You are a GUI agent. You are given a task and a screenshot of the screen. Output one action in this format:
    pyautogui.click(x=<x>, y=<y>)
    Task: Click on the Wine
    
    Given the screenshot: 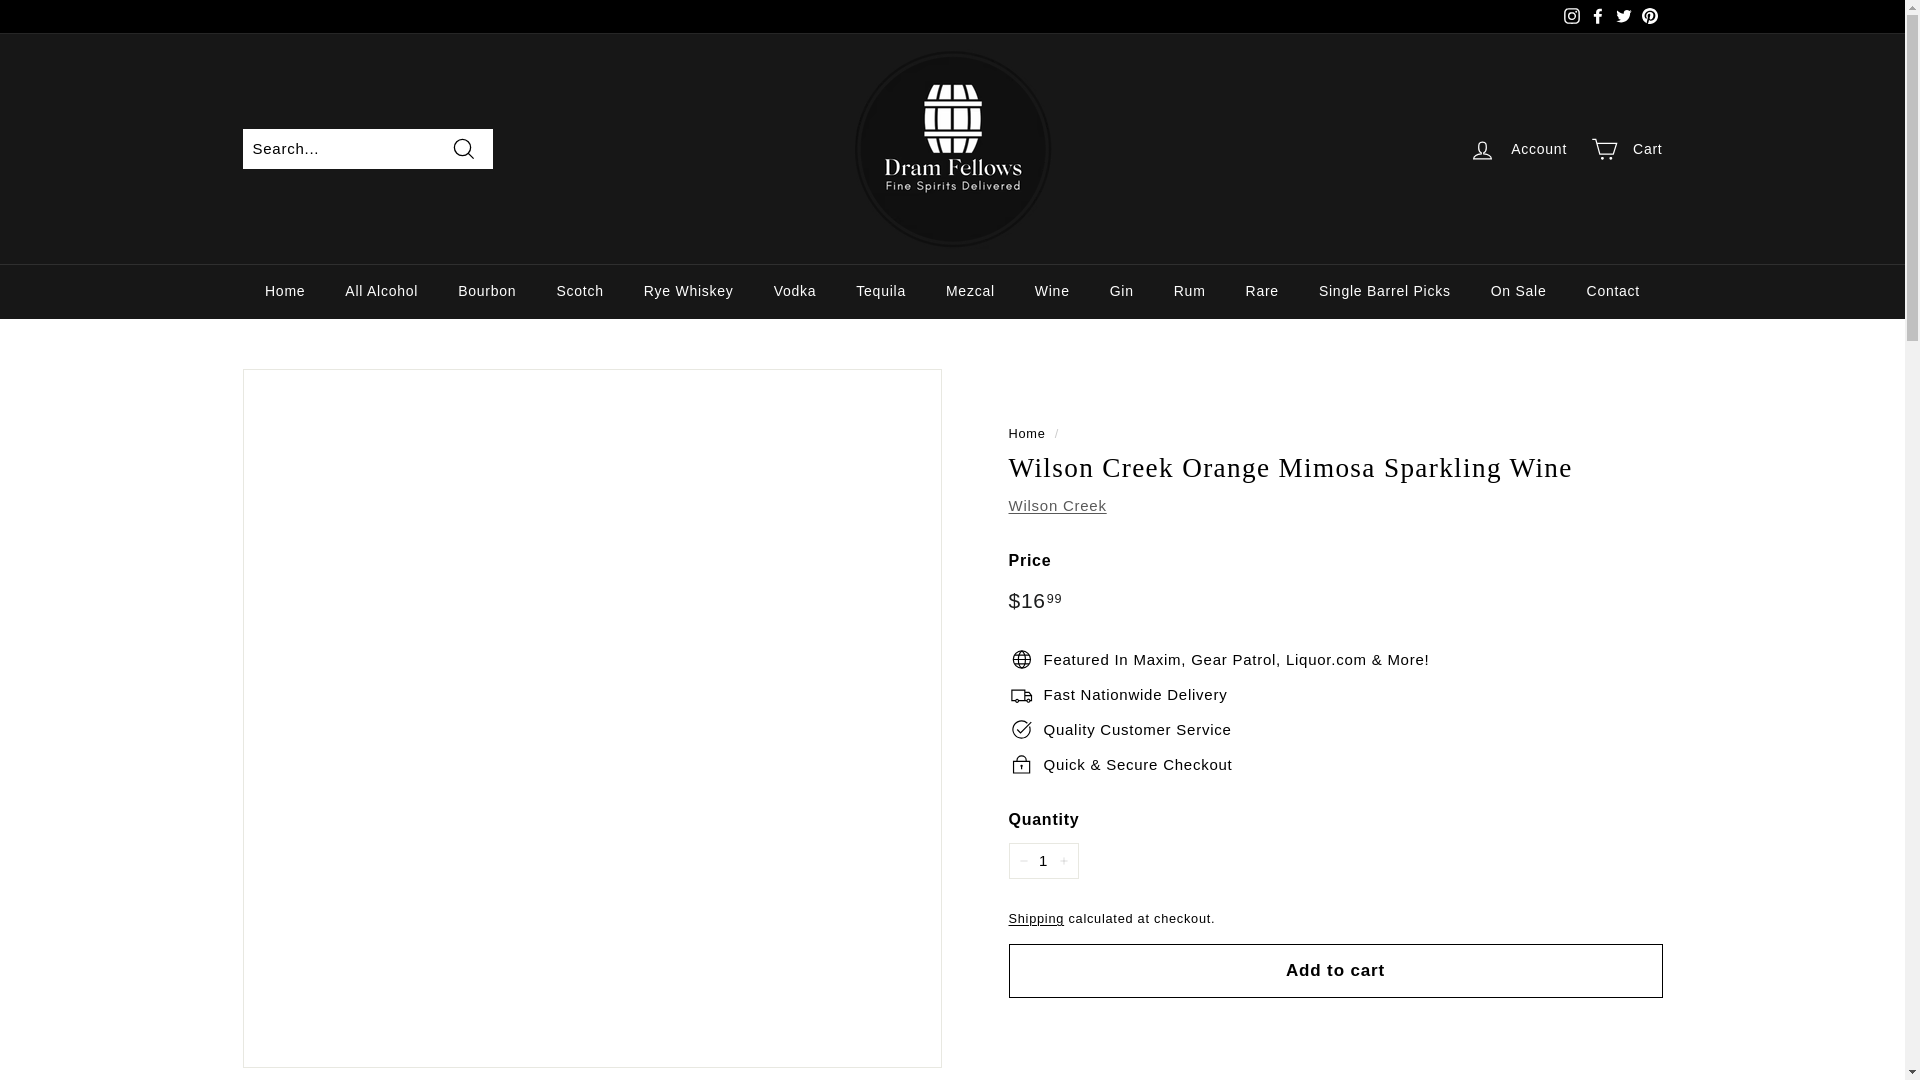 What is the action you would take?
    pyautogui.click(x=1052, y=290)
    